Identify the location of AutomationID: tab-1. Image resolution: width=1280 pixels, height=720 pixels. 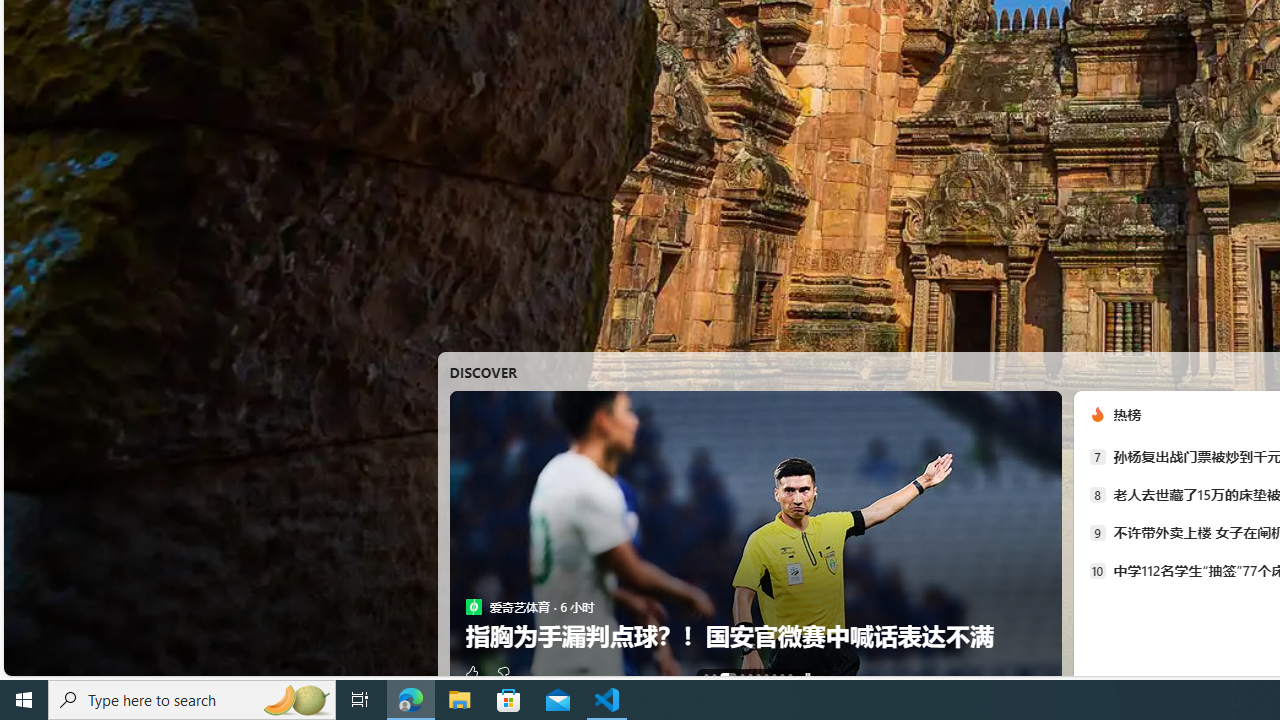
(714, 676).